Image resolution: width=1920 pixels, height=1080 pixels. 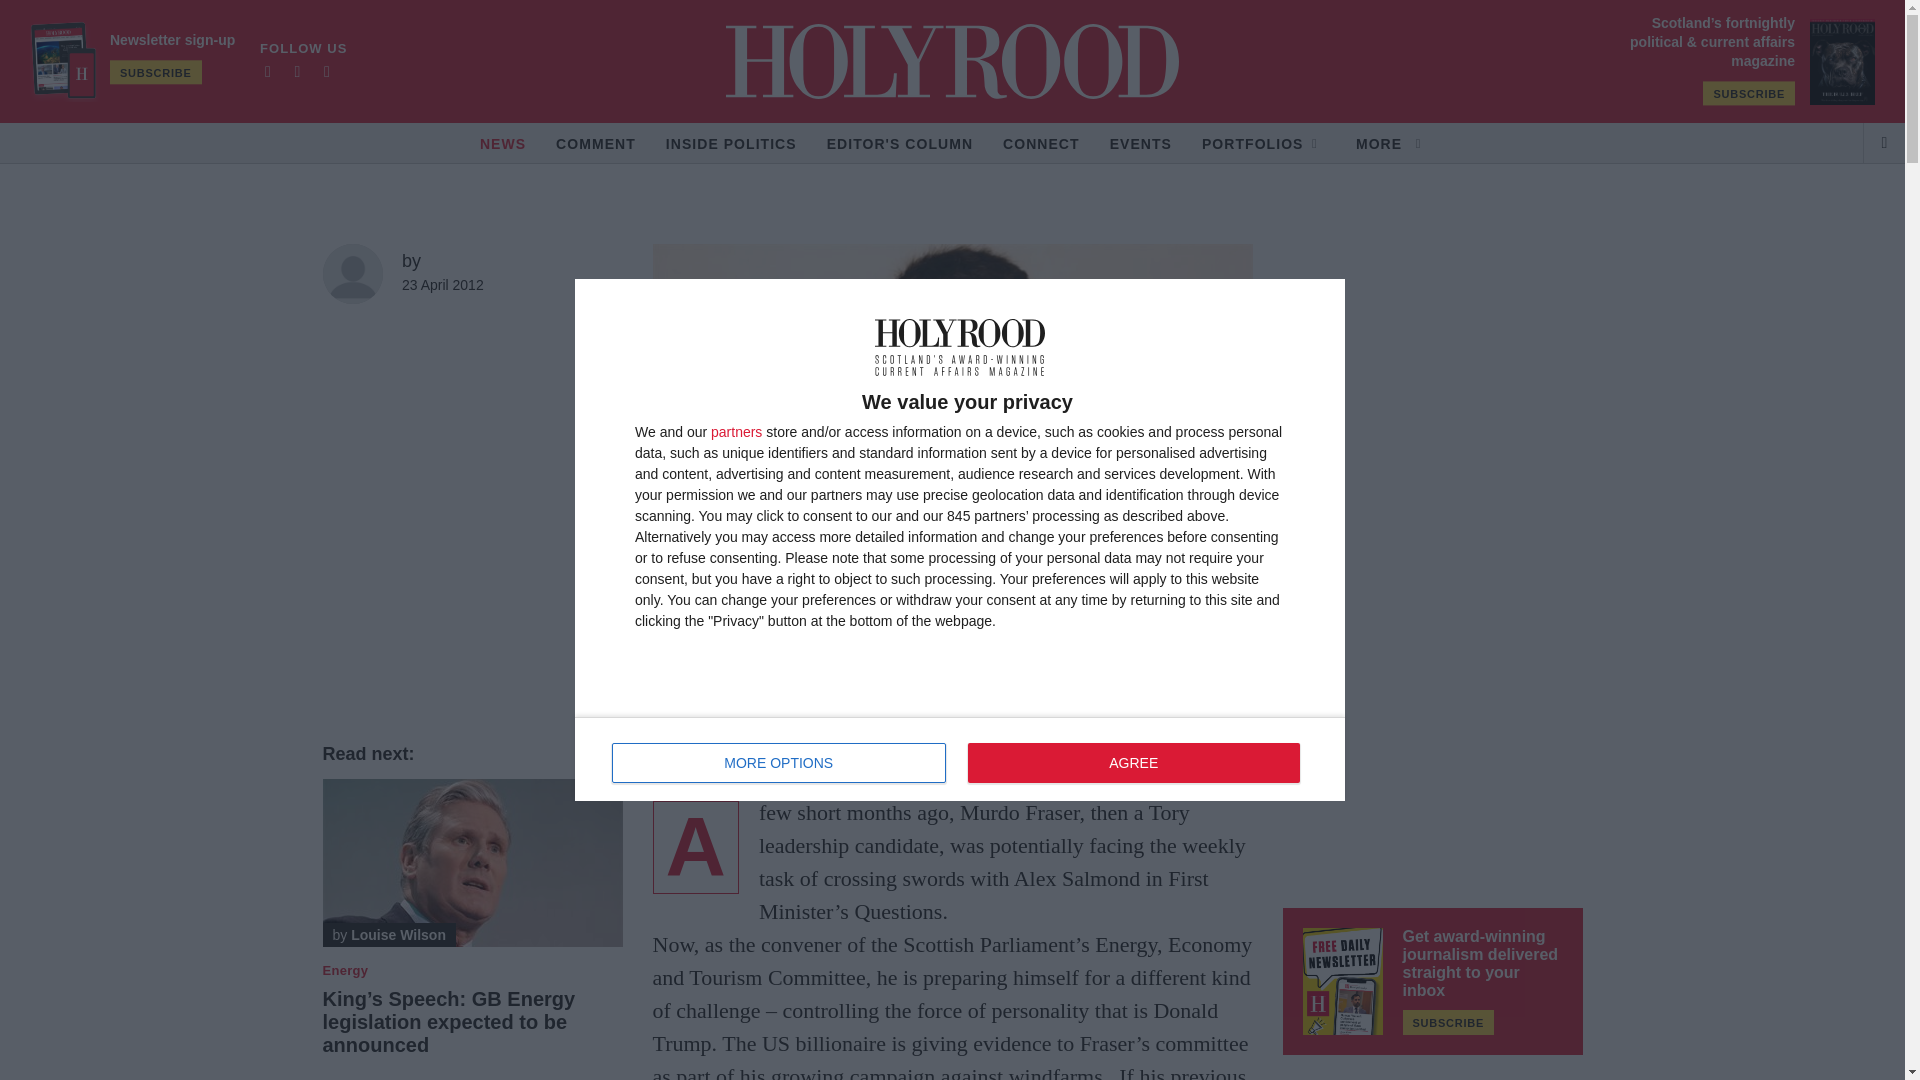 I want to click on More items, so click(x=1390, y=143).